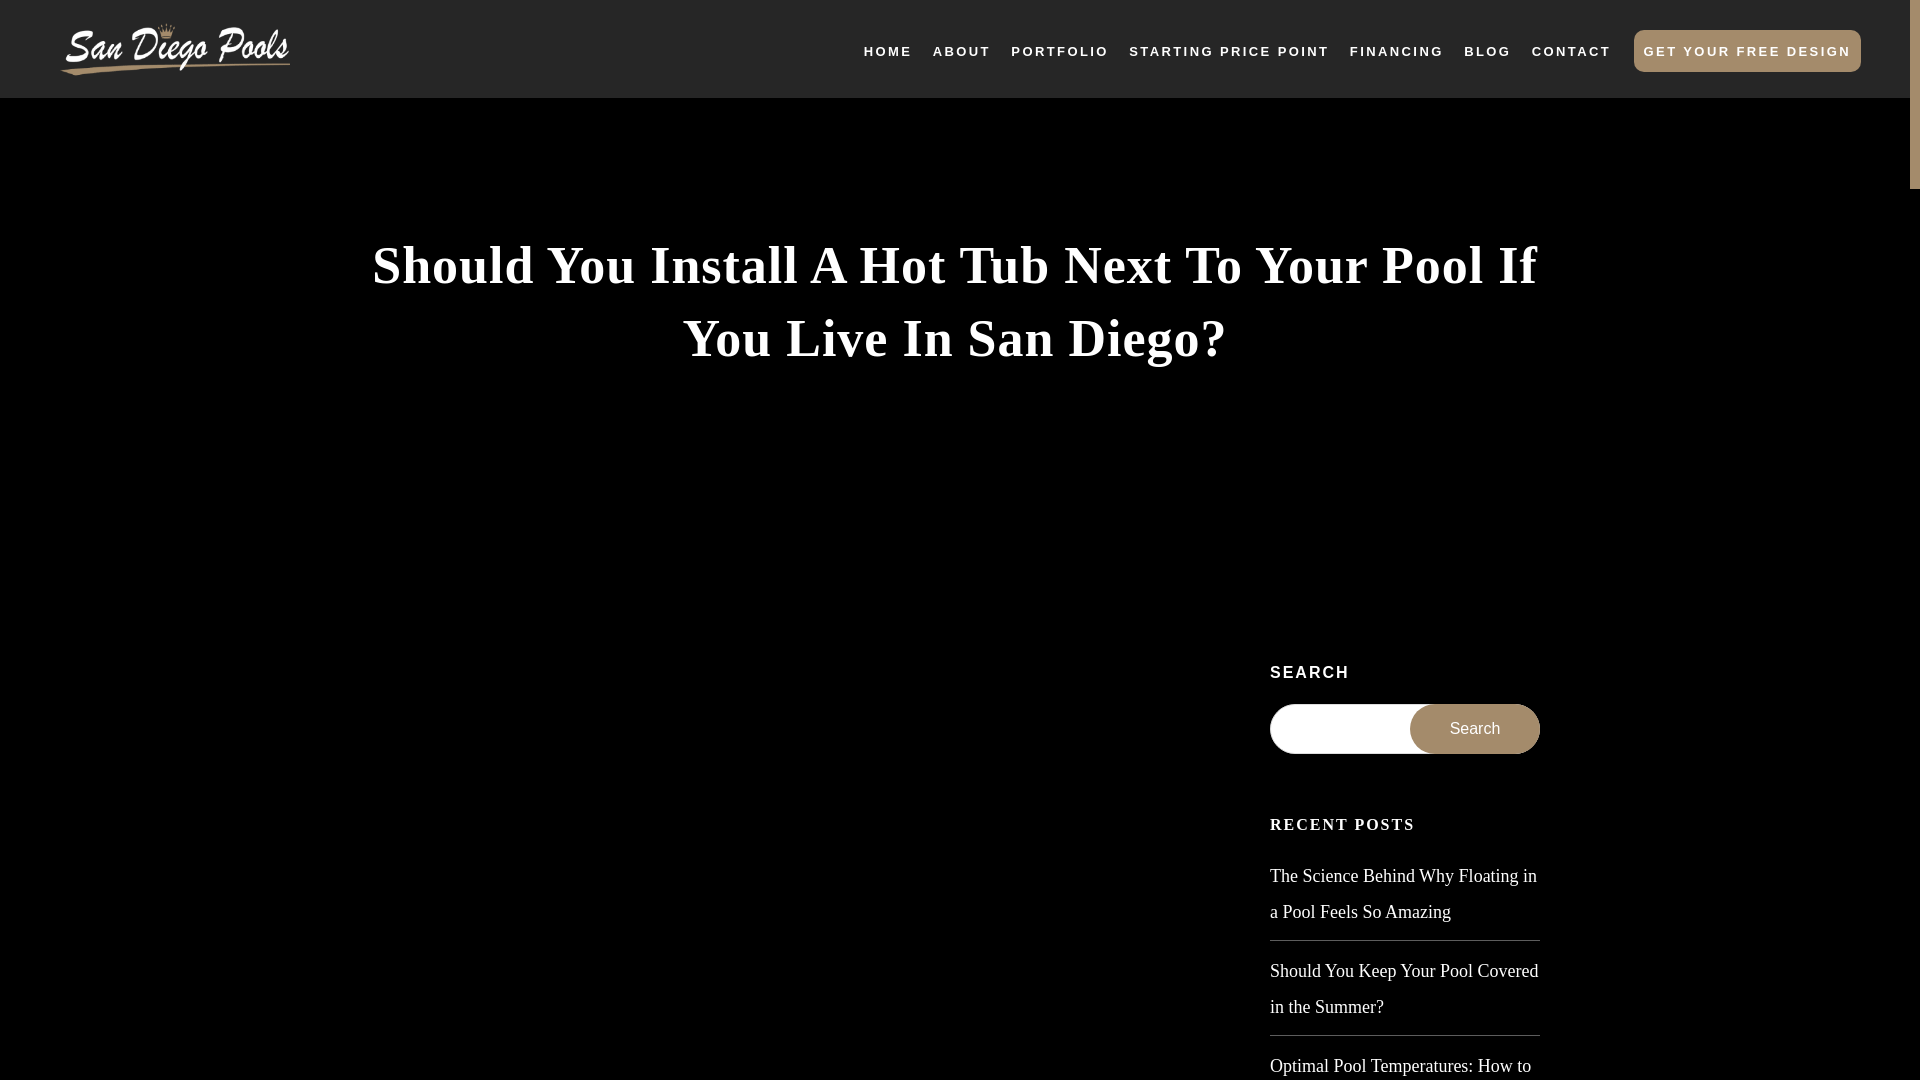 The image size is (1920, 1080). What do you see at coordinates (1404, 893) in the screenshot?
I see `The Science Behind Why Floating in a Pool Feels So Amazing` at bounding box center [1404, 893].